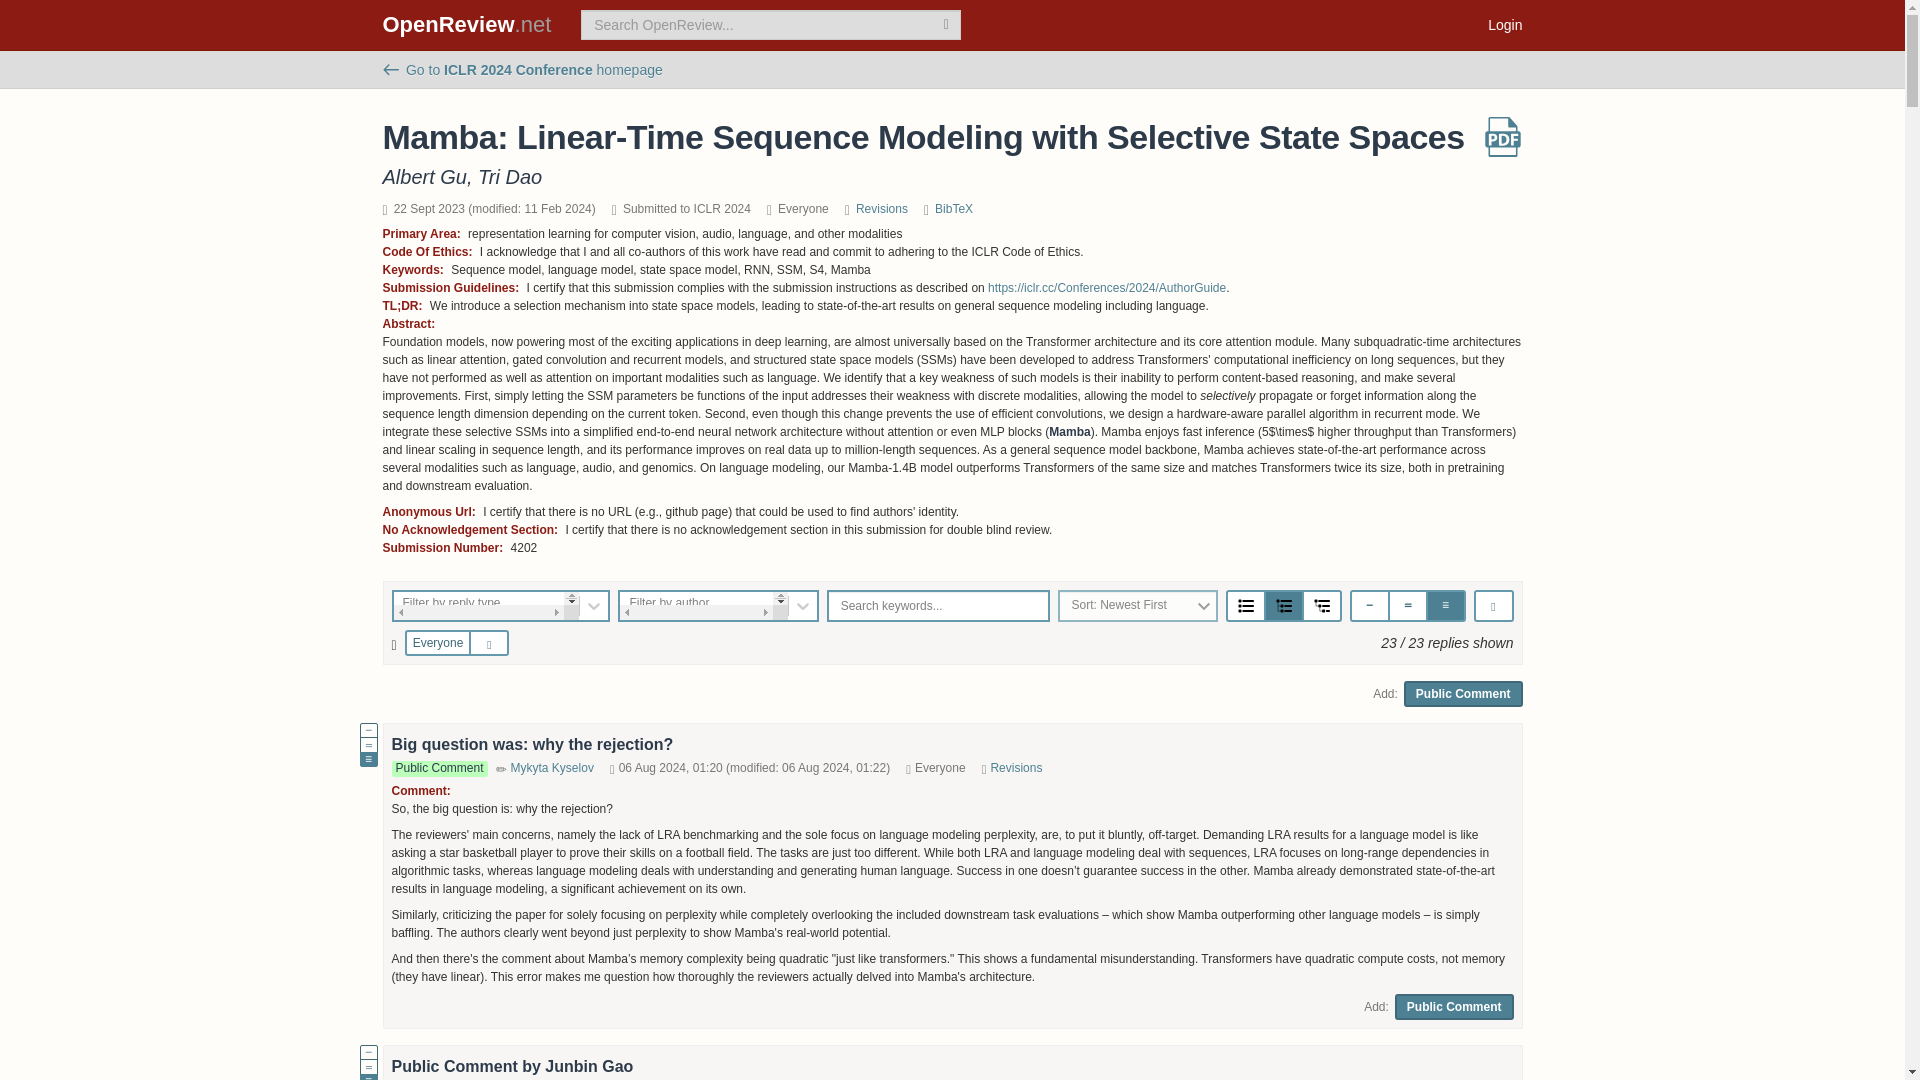  What do you see at coordinates (1016, 768) in the screenshot?
I see `Revisions` at bounding box center [1016, 768].